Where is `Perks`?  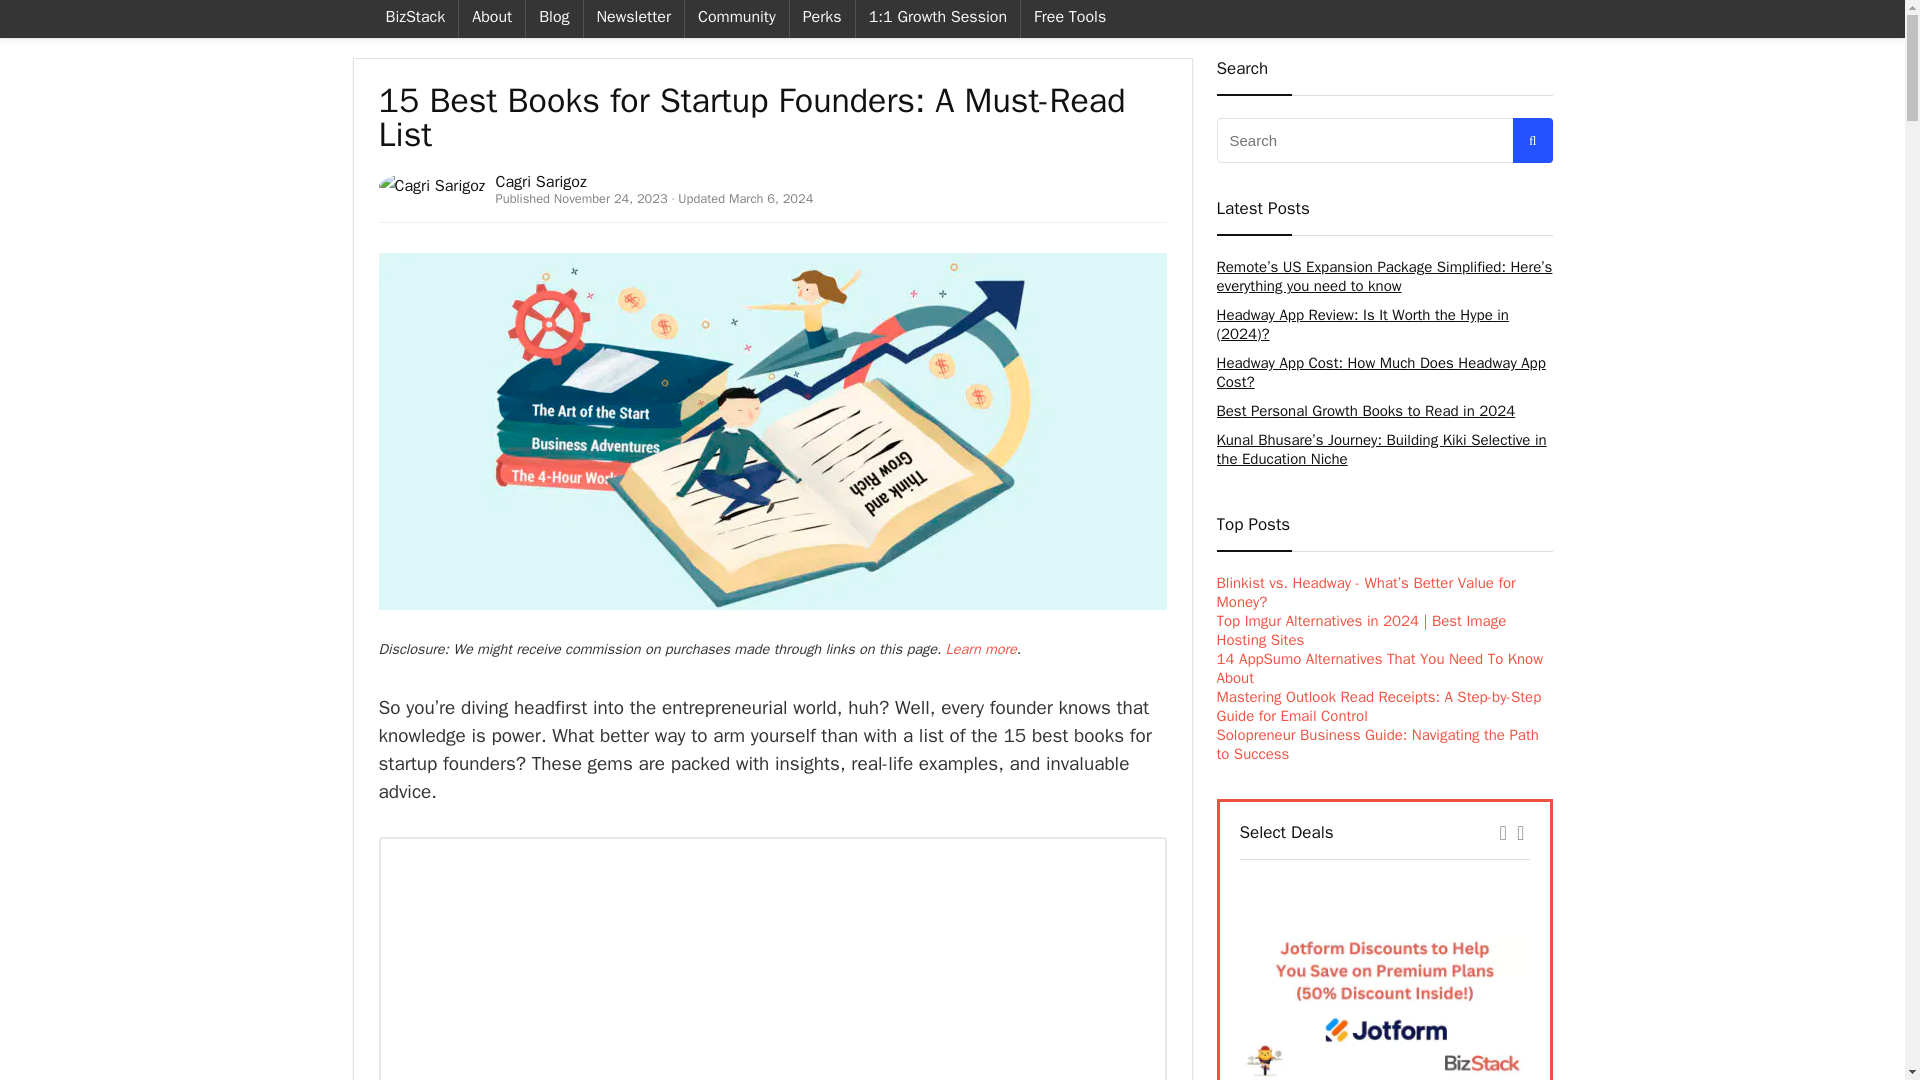 Perks is located at coordinates (822, 18).